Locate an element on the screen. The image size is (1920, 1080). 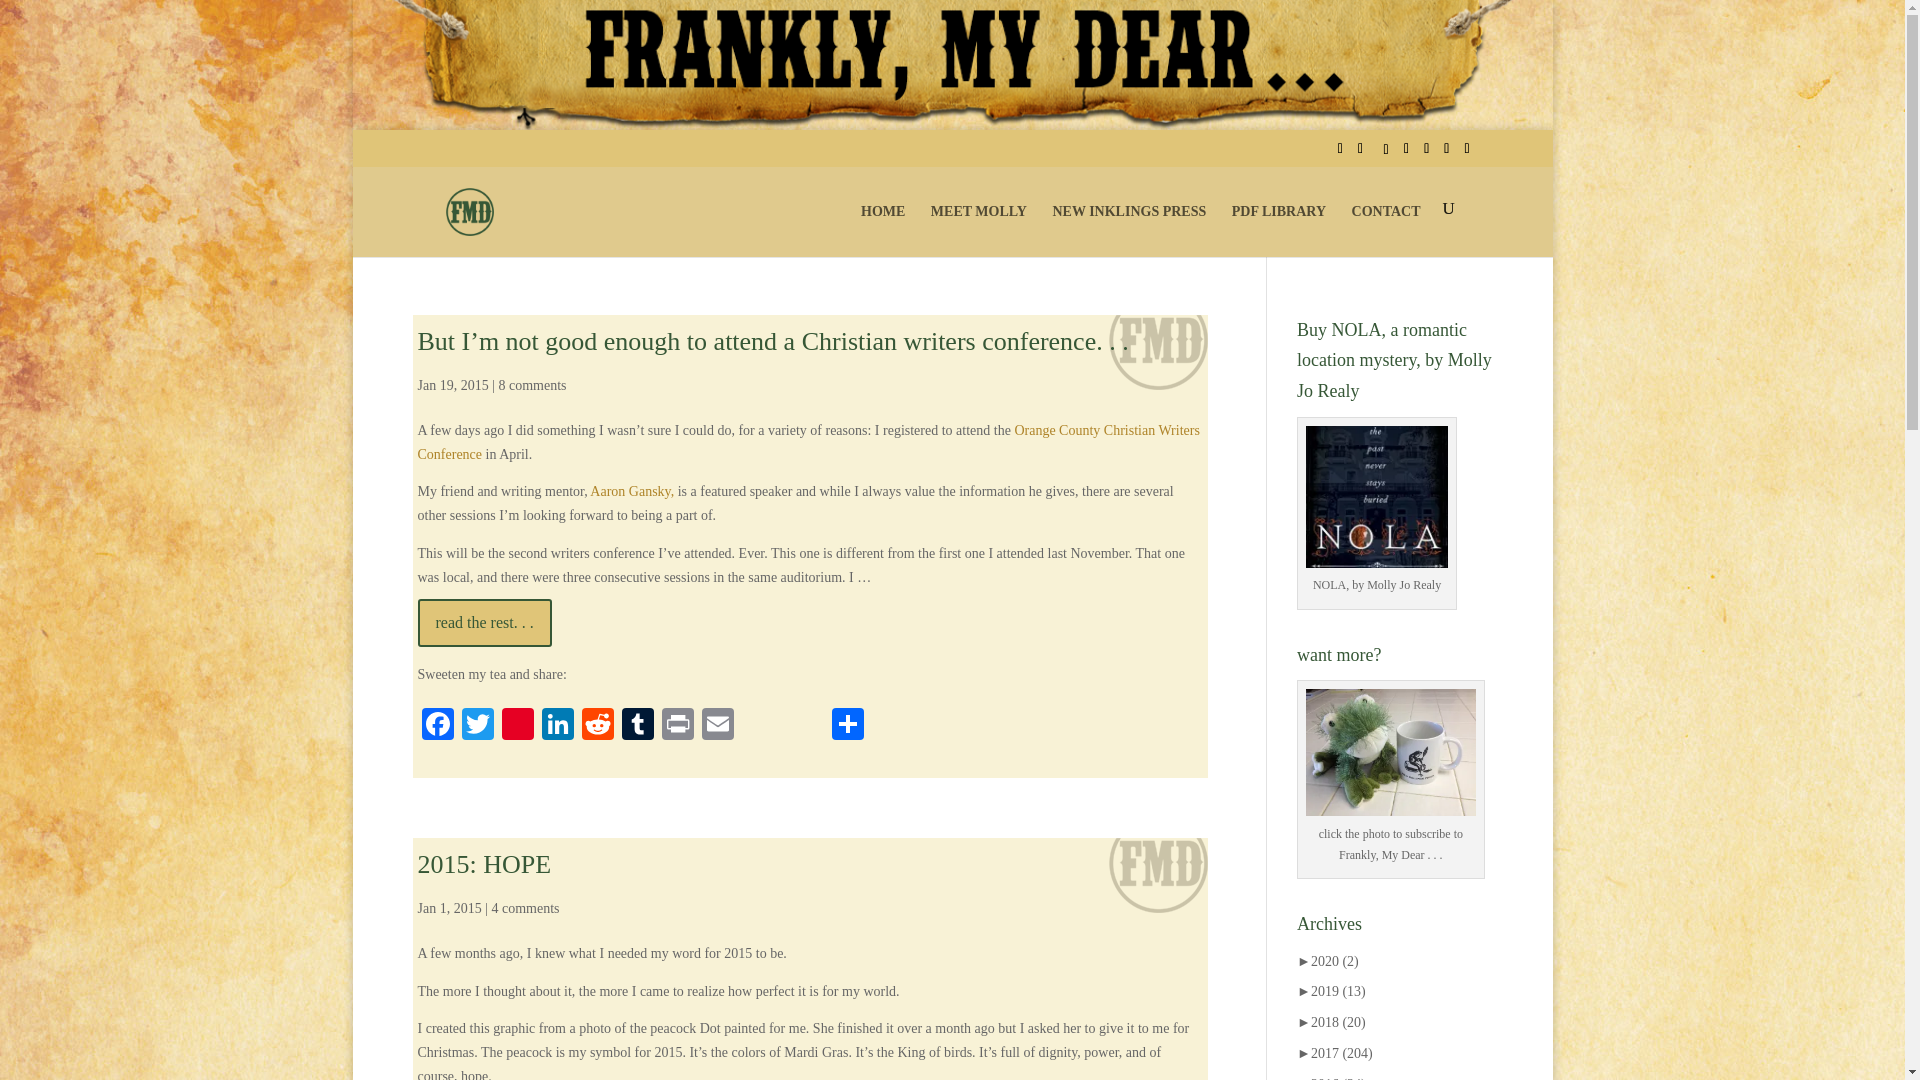
PDF LIBRARY is located at coordinates (1279, 228).